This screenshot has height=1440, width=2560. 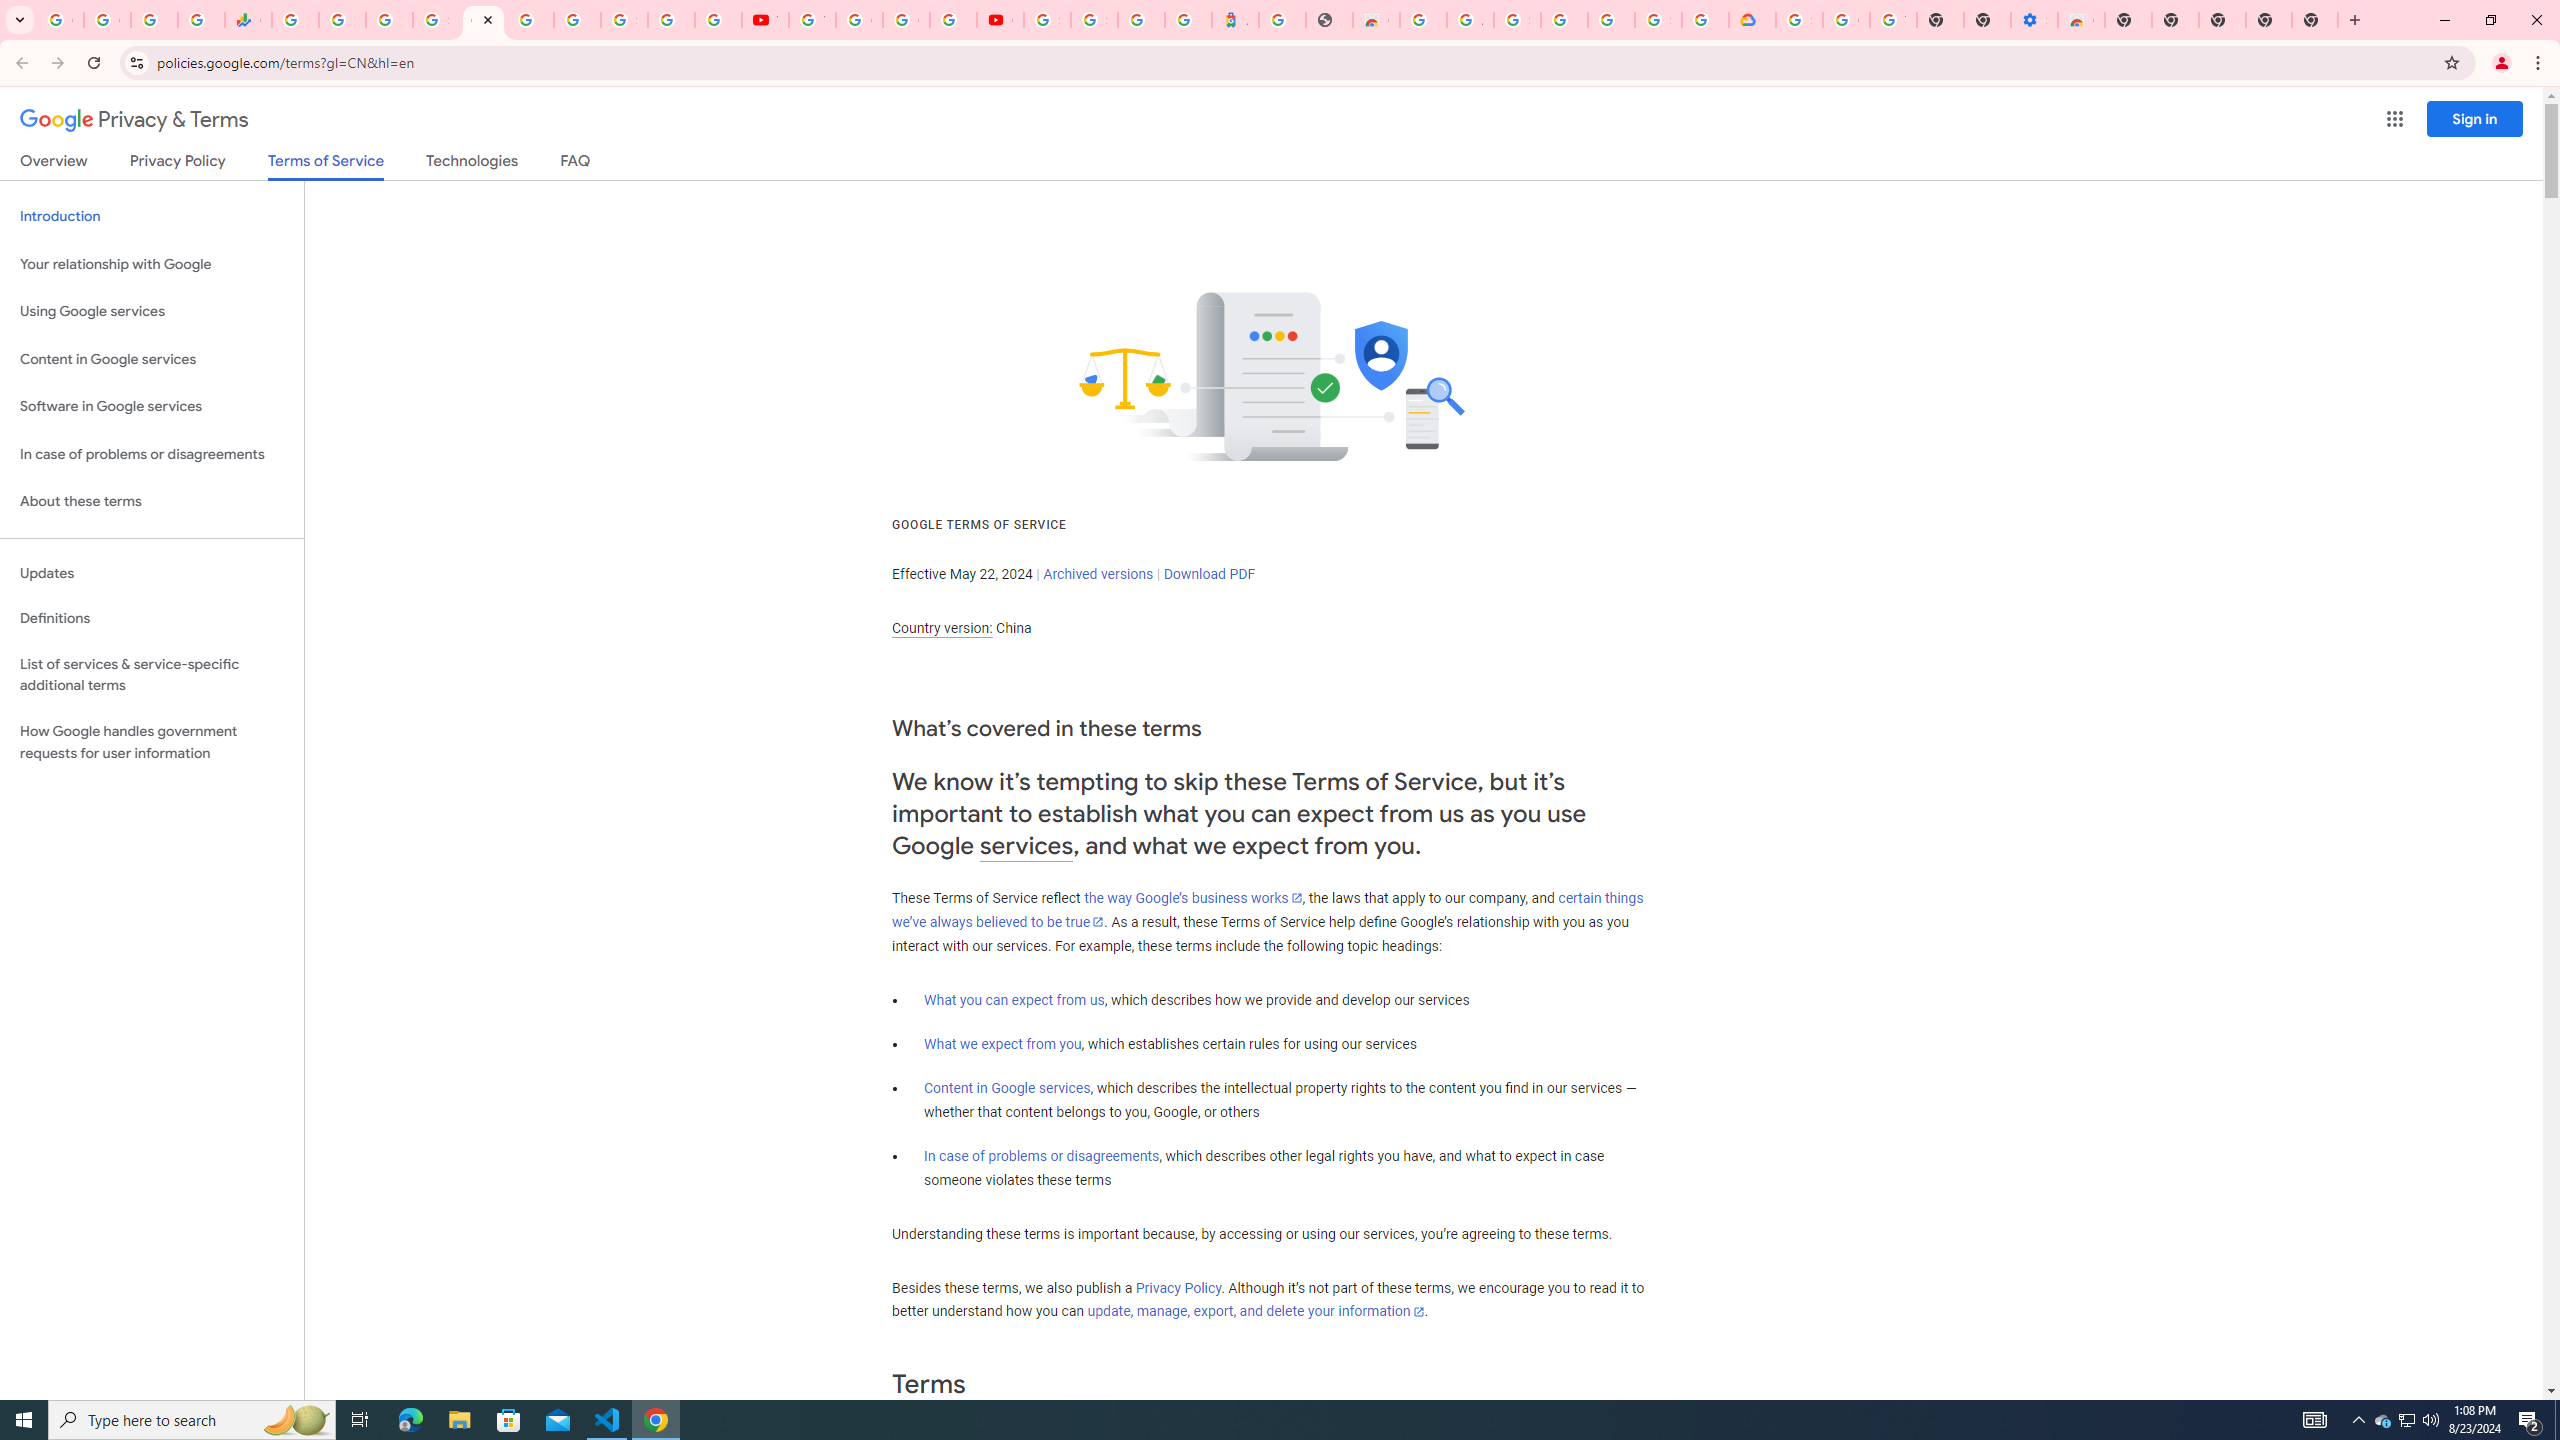 I want to click on What you can expect from us, so click(x=1014, y=1000).